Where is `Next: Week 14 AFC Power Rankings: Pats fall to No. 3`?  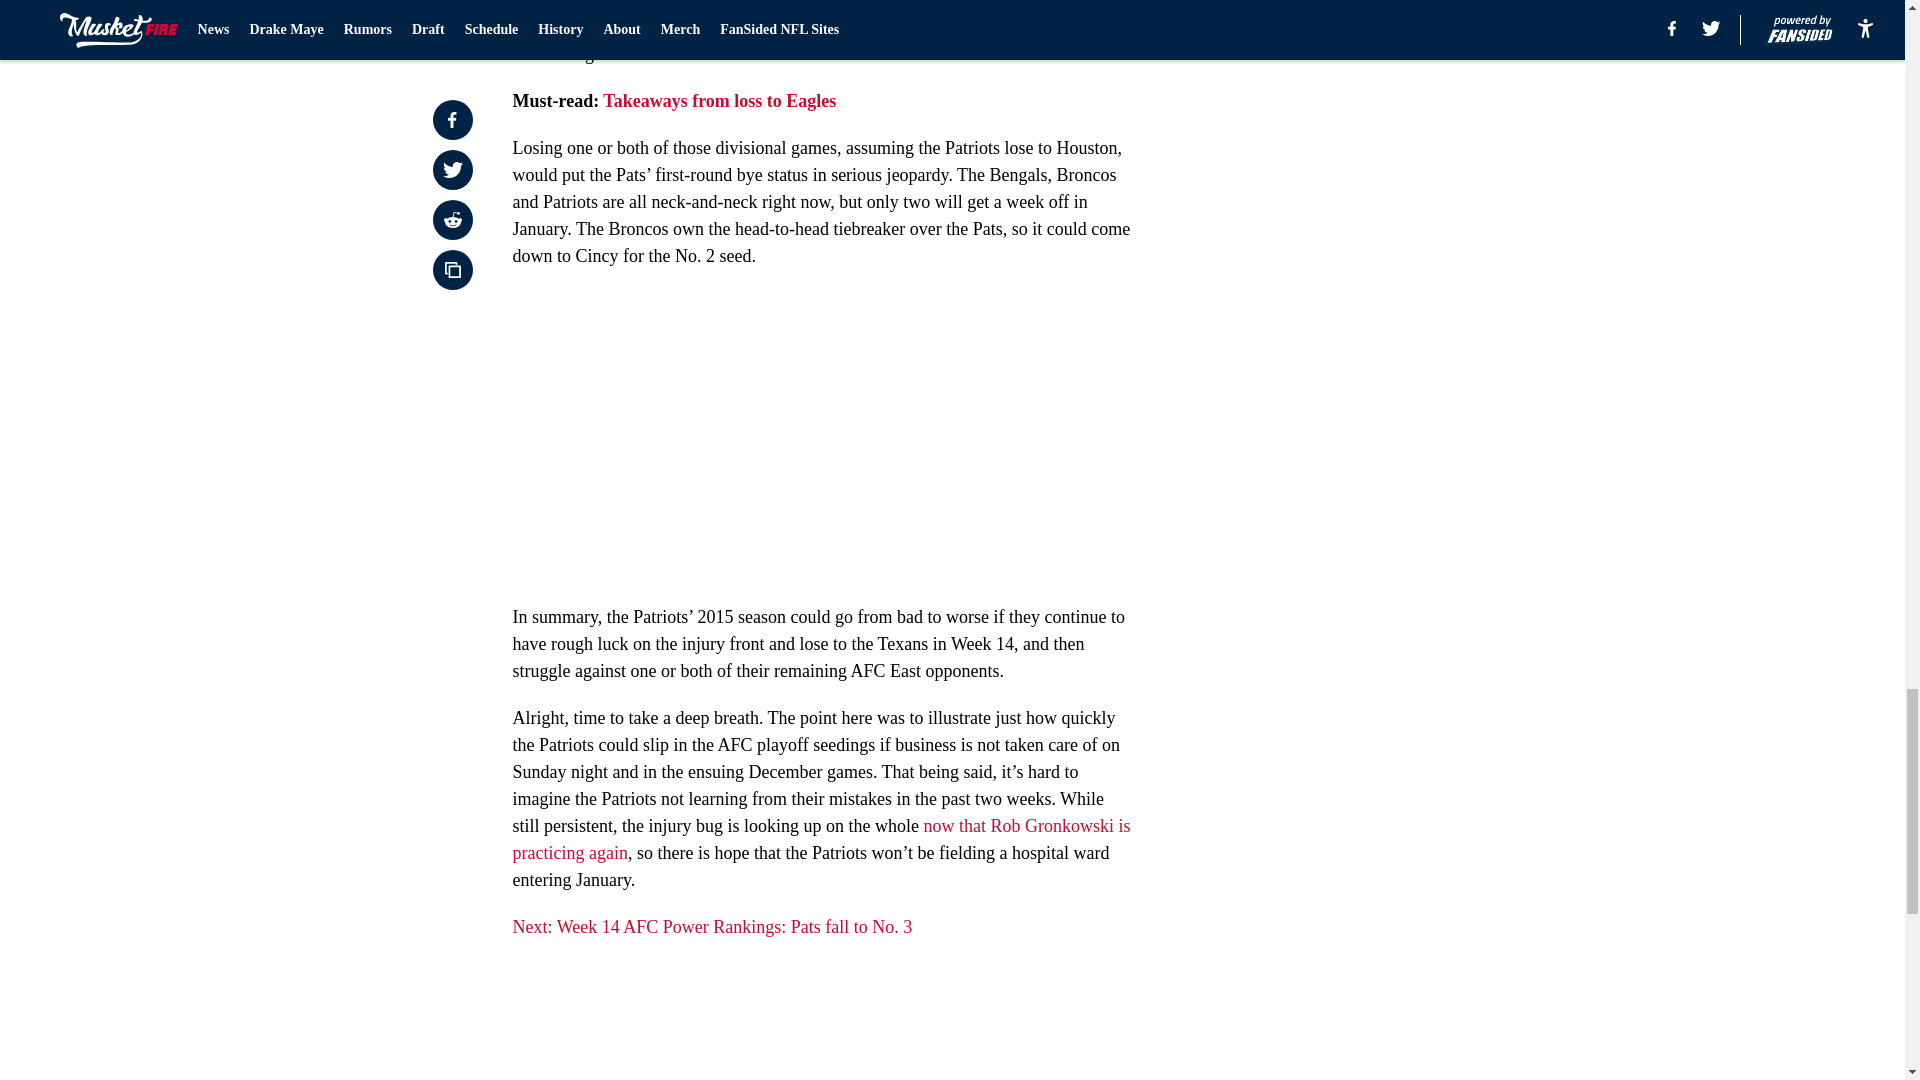 Next: Week 14 AFC Power Rankings: Pats fall to No. 3 is located at coordinates (712, 926).